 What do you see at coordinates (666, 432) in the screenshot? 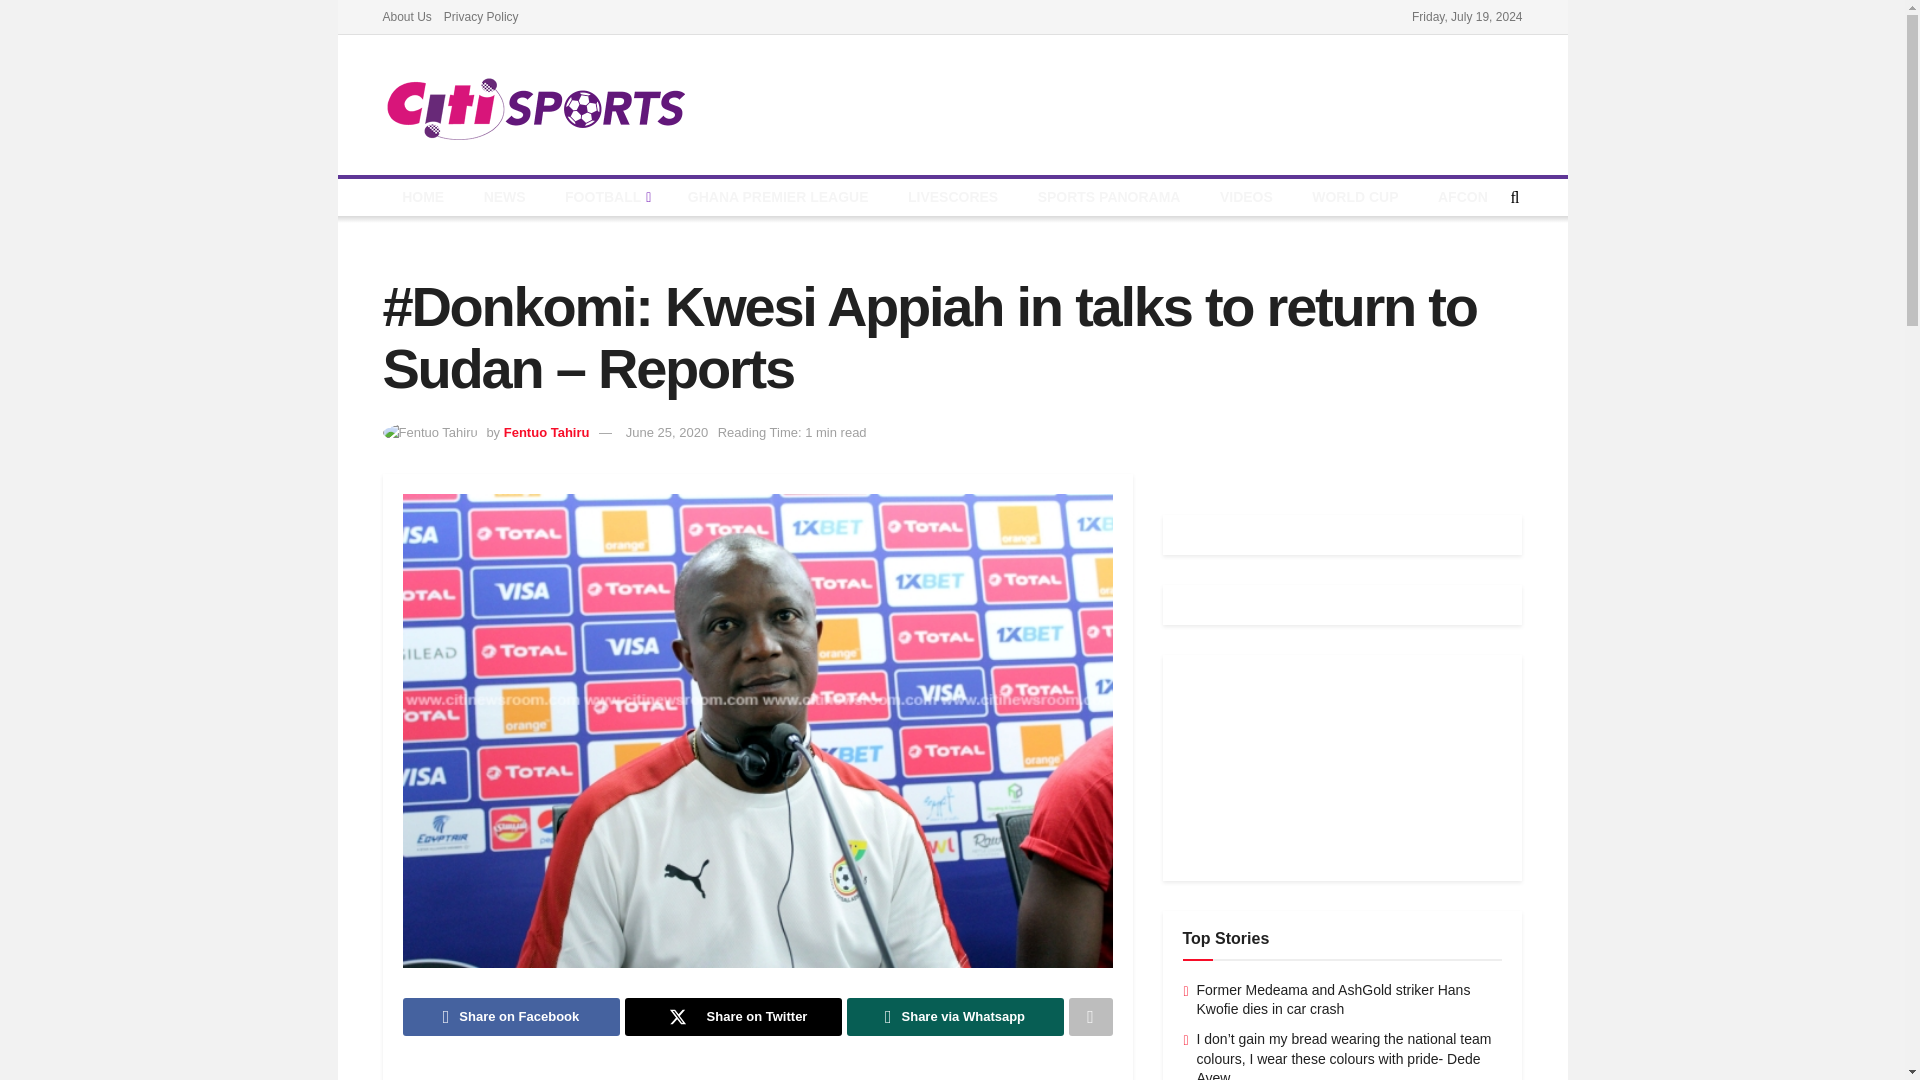
I see `June 25, 2020` at bounding box center [666, 432].